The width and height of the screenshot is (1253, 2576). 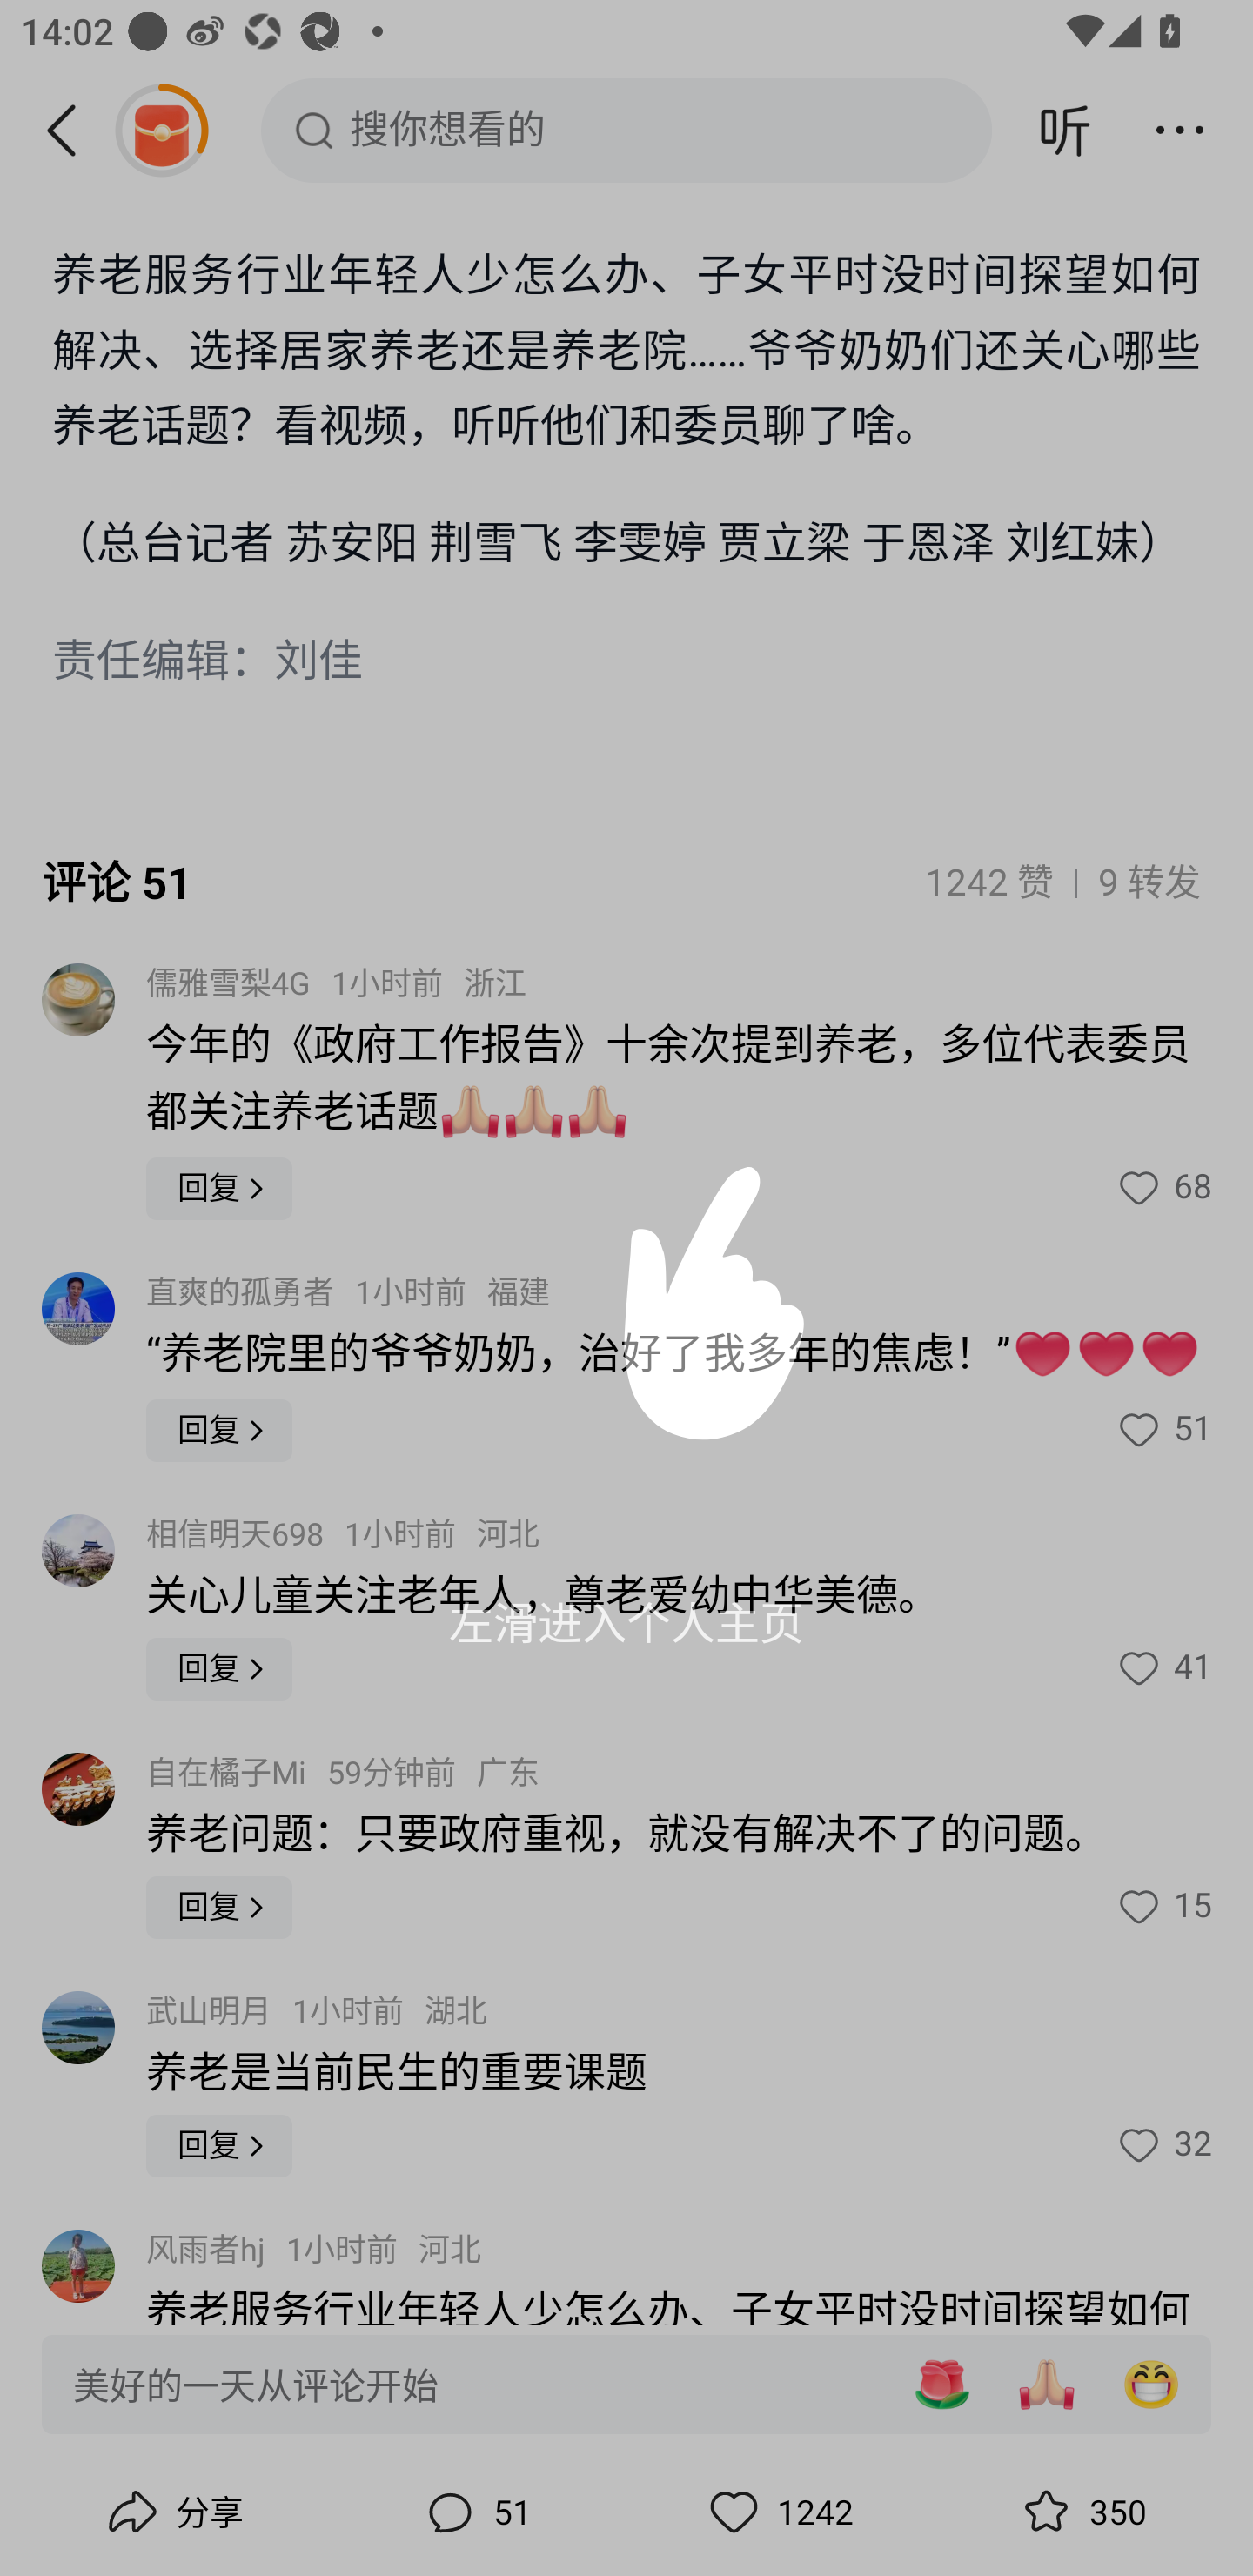 I want to click on 回复, so click(x=219, y=1189).